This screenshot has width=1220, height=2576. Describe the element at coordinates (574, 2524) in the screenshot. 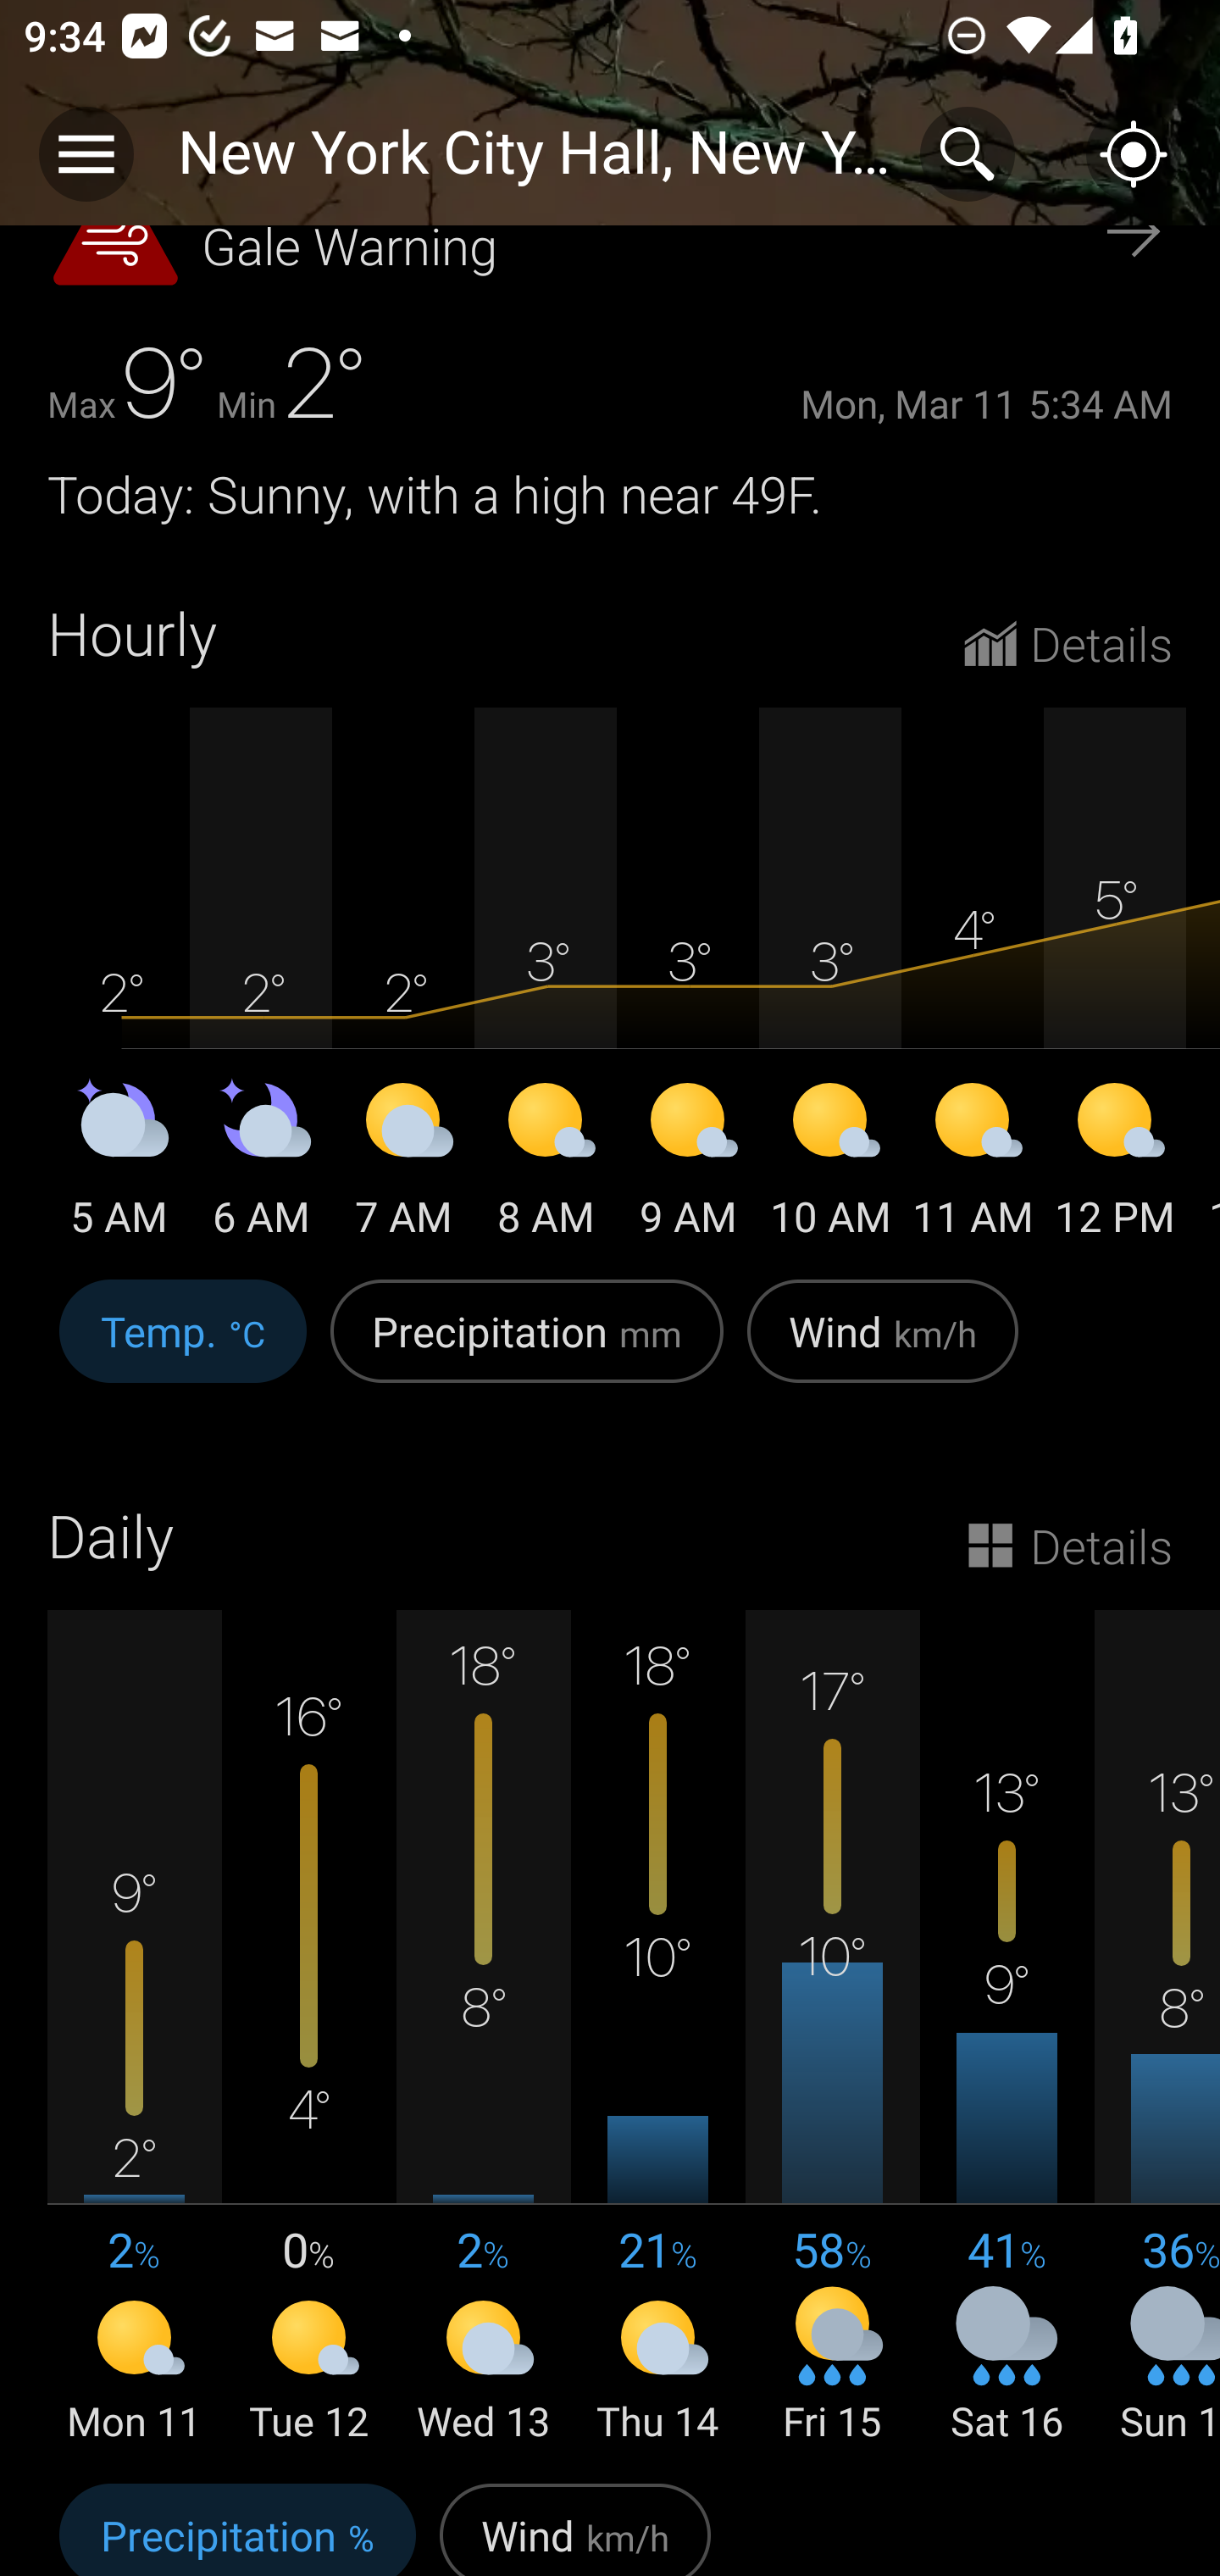

I see `Wind km/h` at that location.